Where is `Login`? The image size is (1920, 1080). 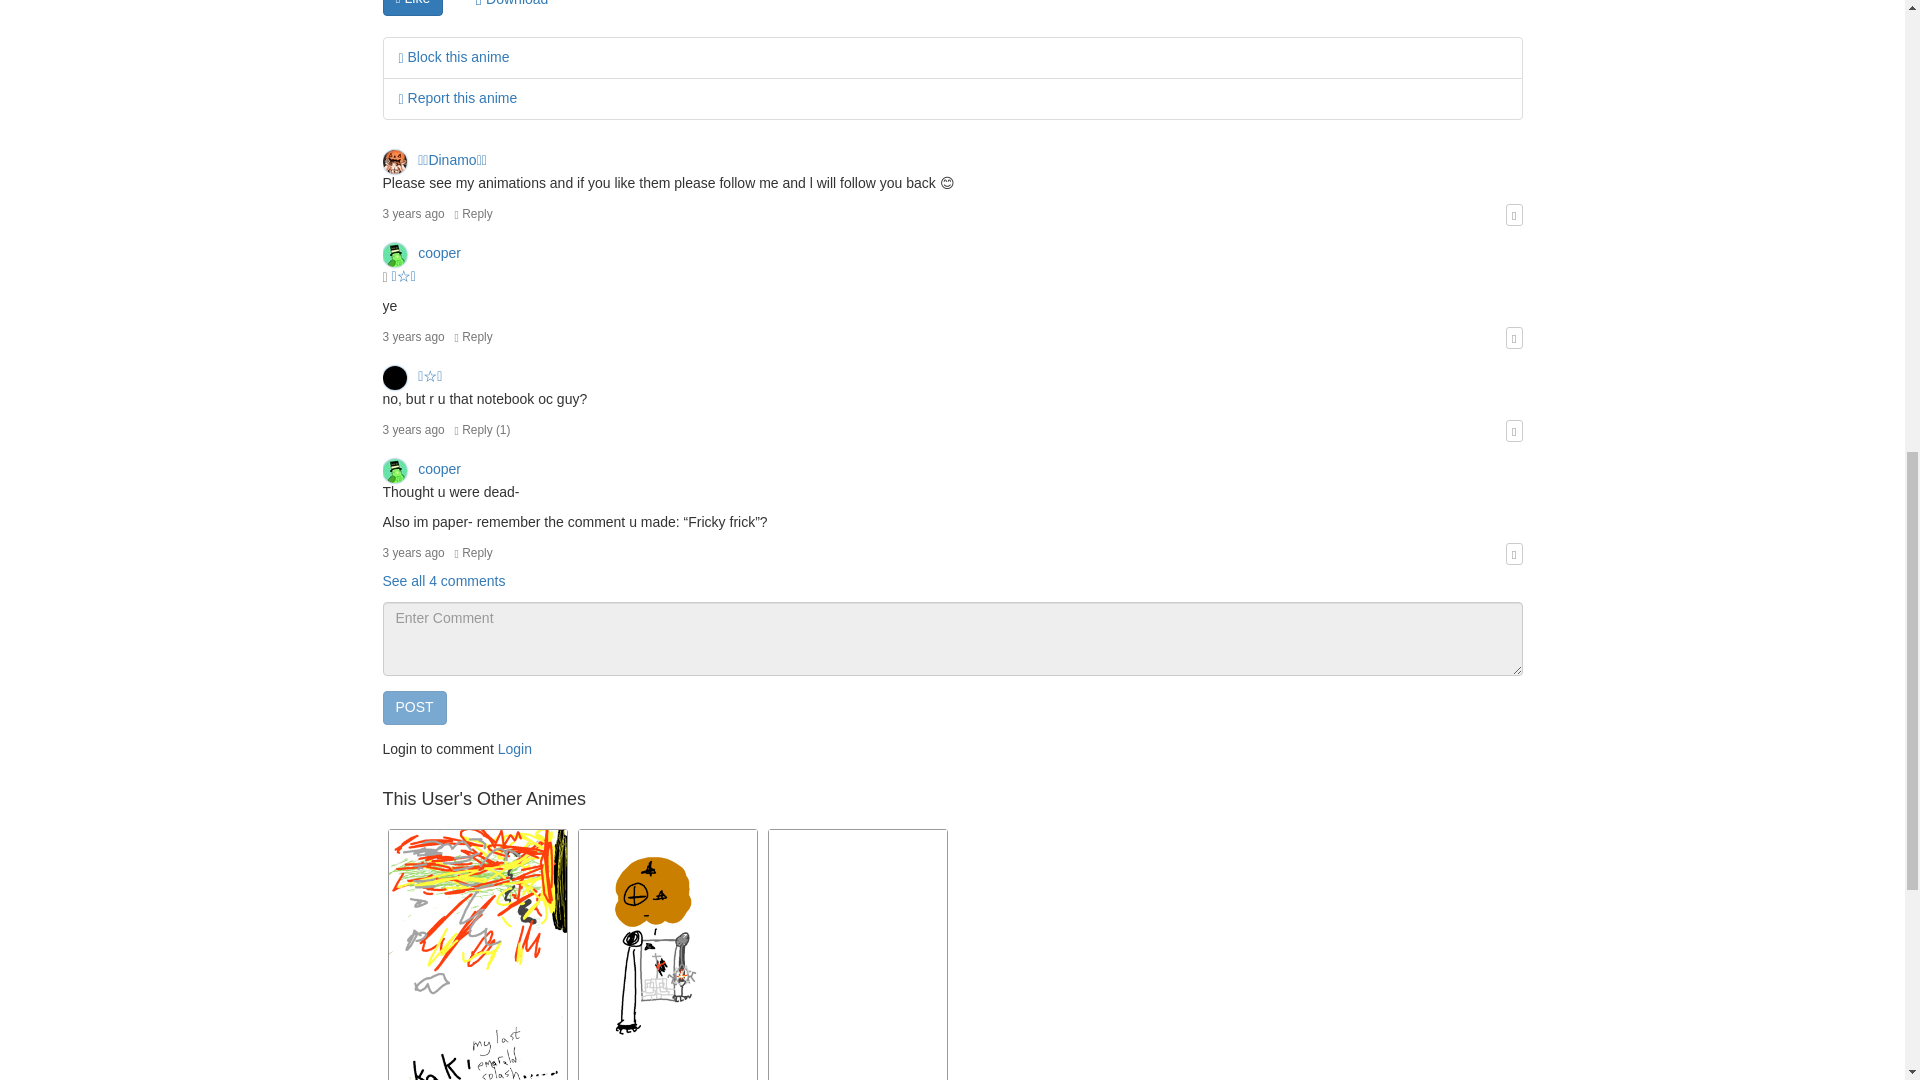 Login is located at coordinates (514, 748).